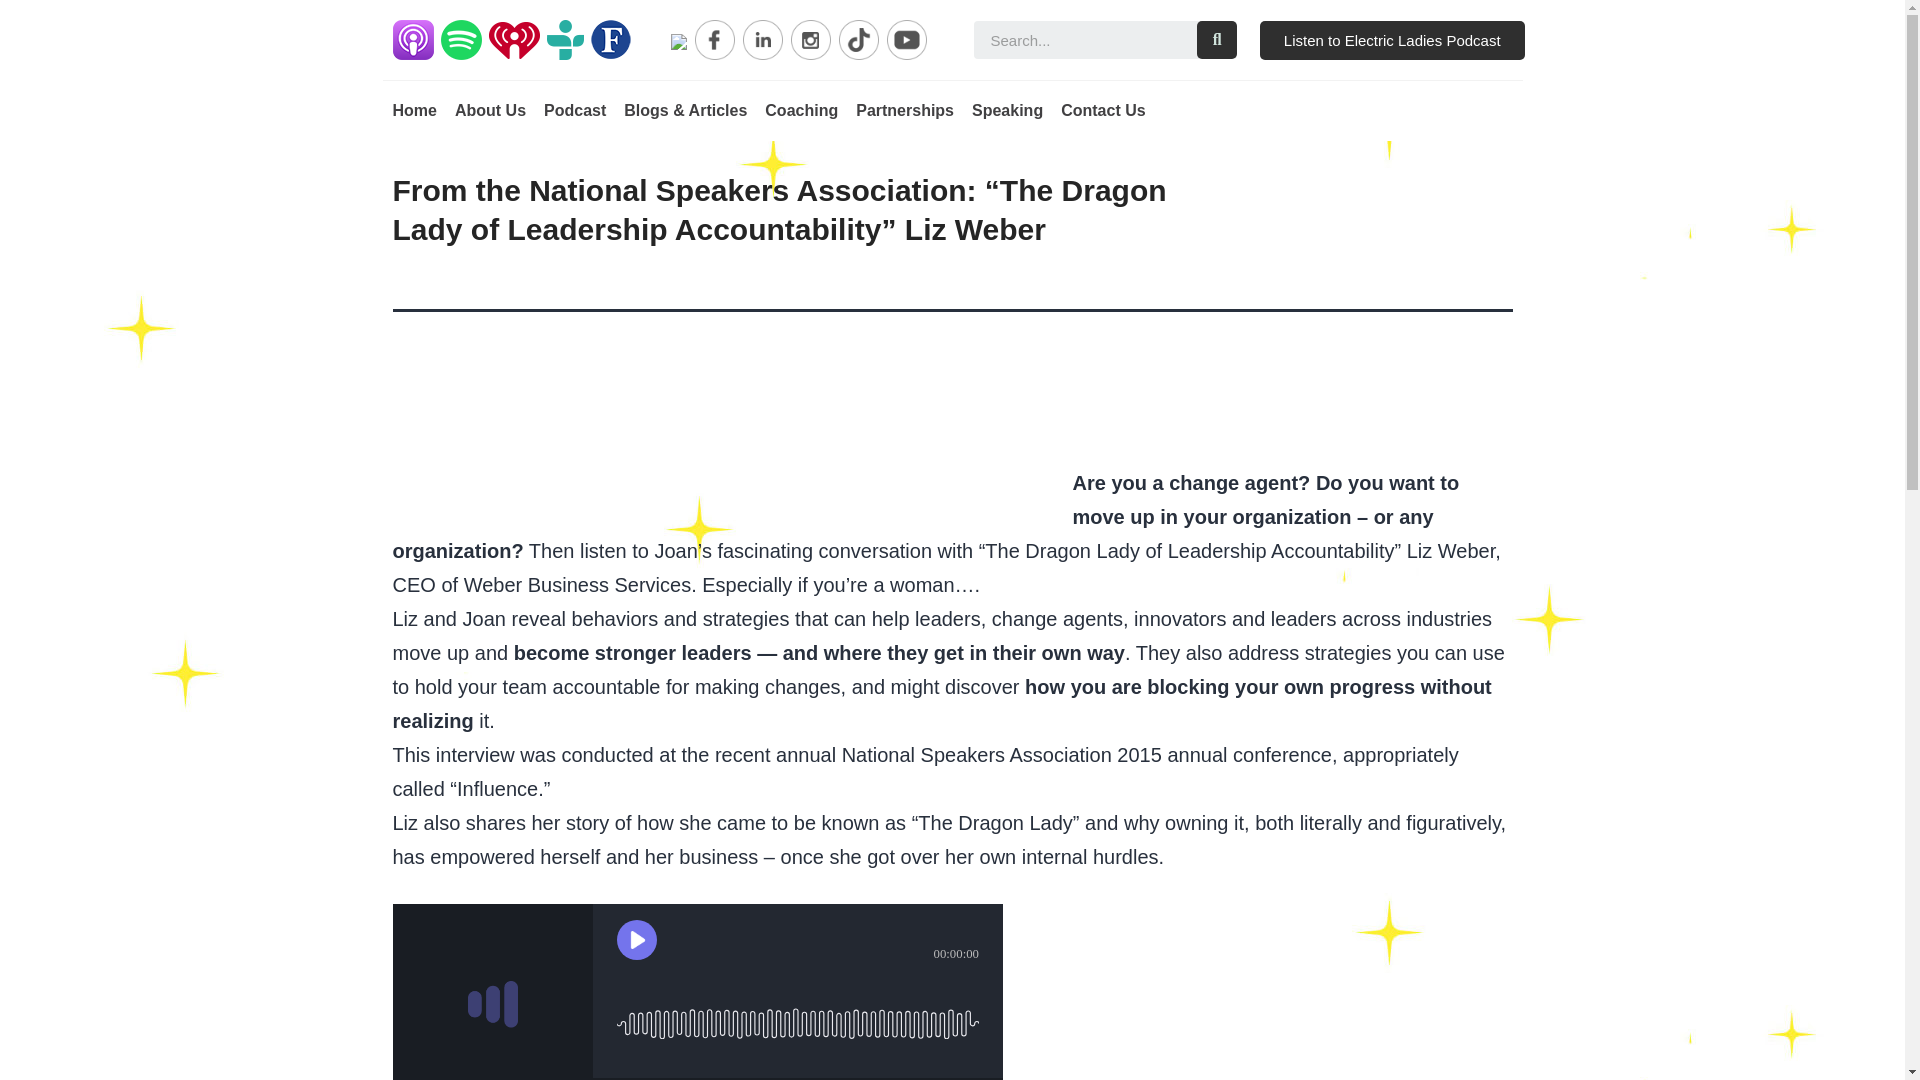  What do you see at coordinates (1084, 40) in the screenshot?
I see `Search` at bounding box center [1084, 40].